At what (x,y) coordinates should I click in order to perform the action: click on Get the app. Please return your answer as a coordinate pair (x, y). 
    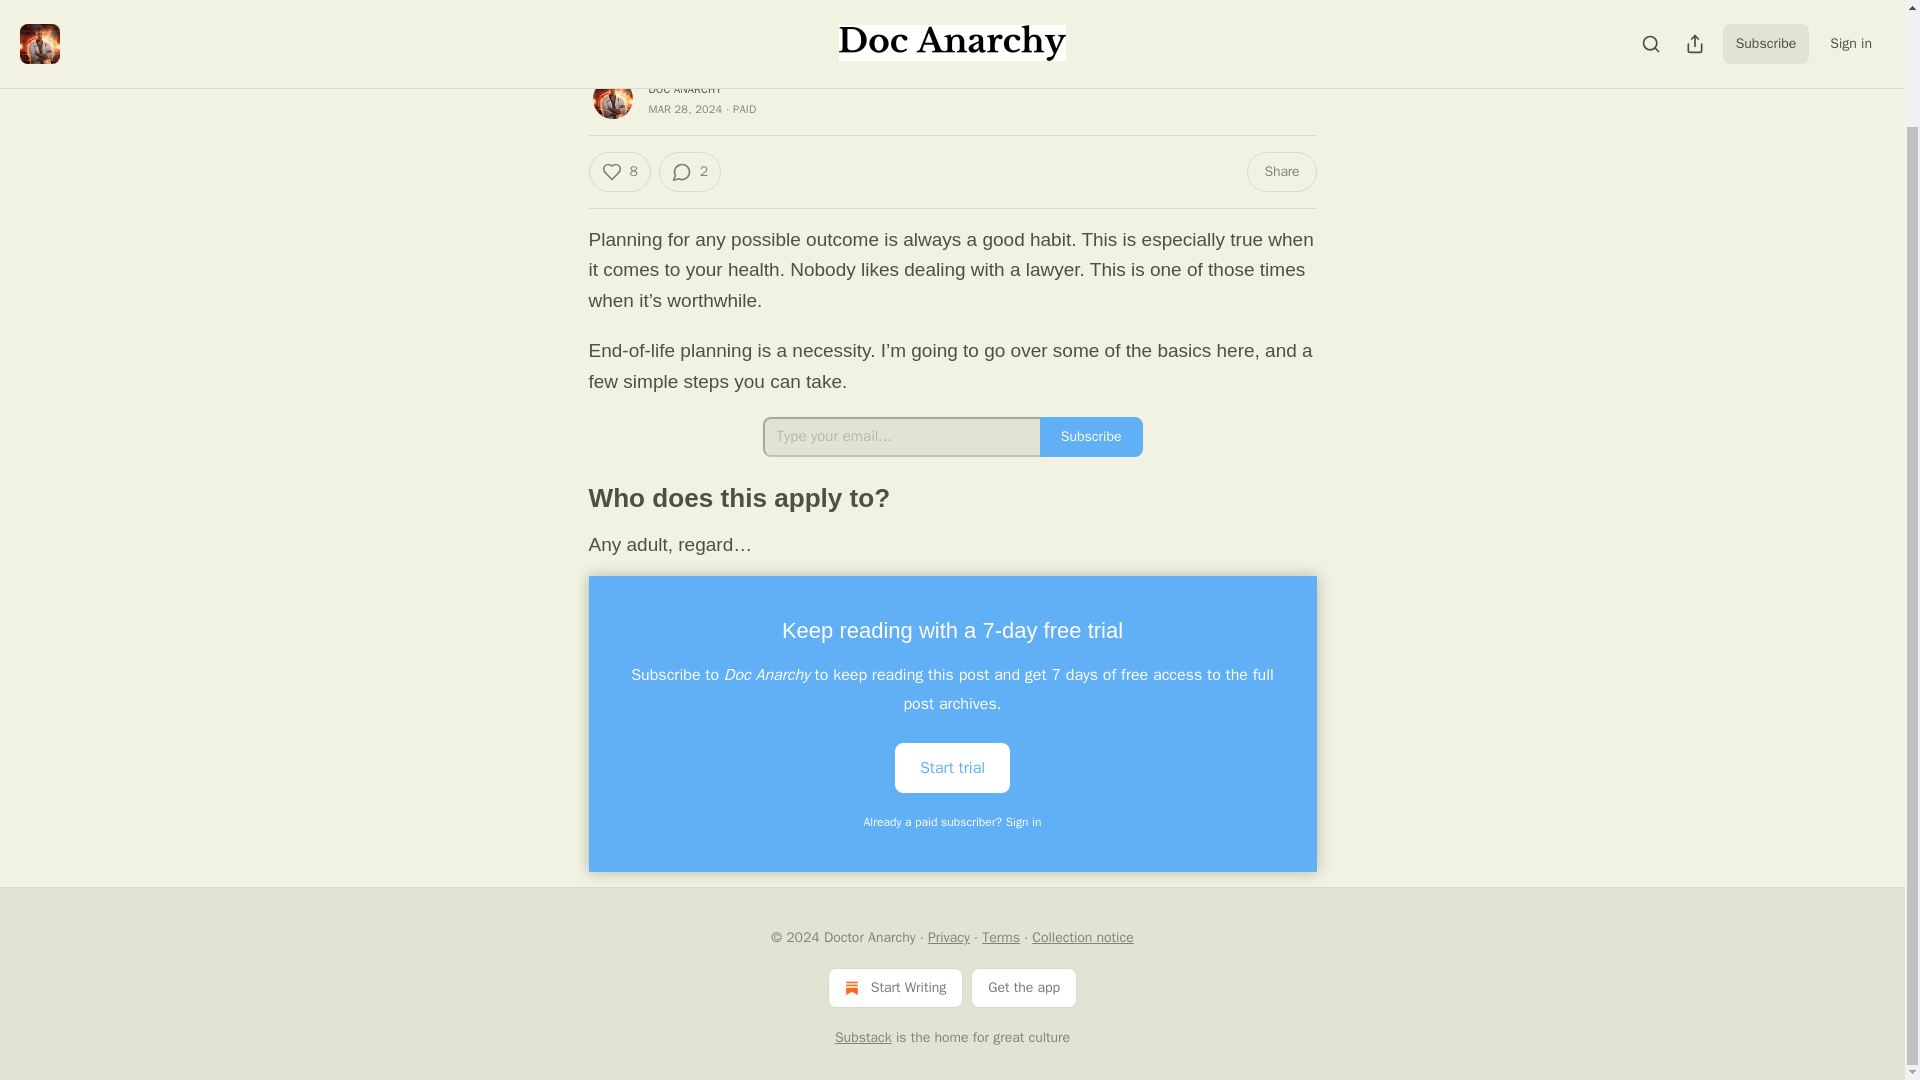
    Looking at the image, I should click on (1024, 987).